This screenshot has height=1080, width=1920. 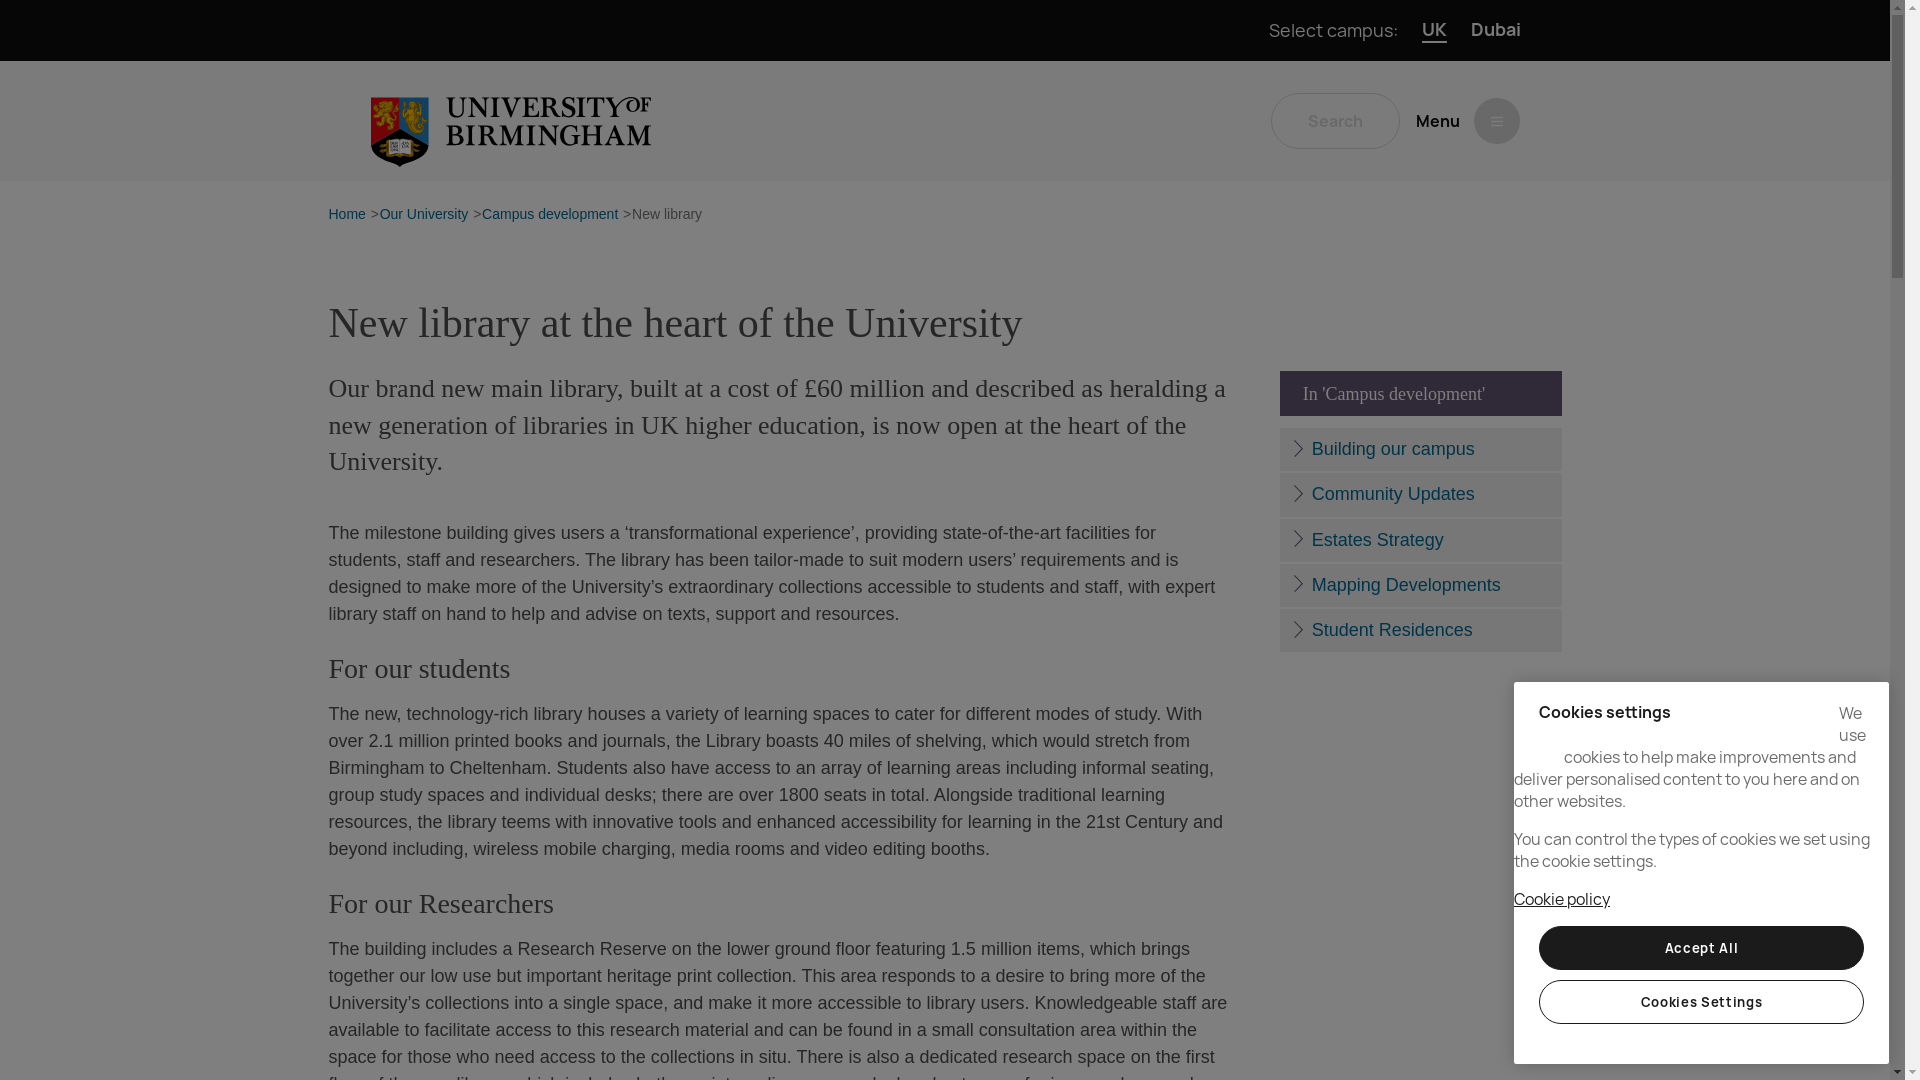 I want to click on Search, so click(x=1335, y=120).